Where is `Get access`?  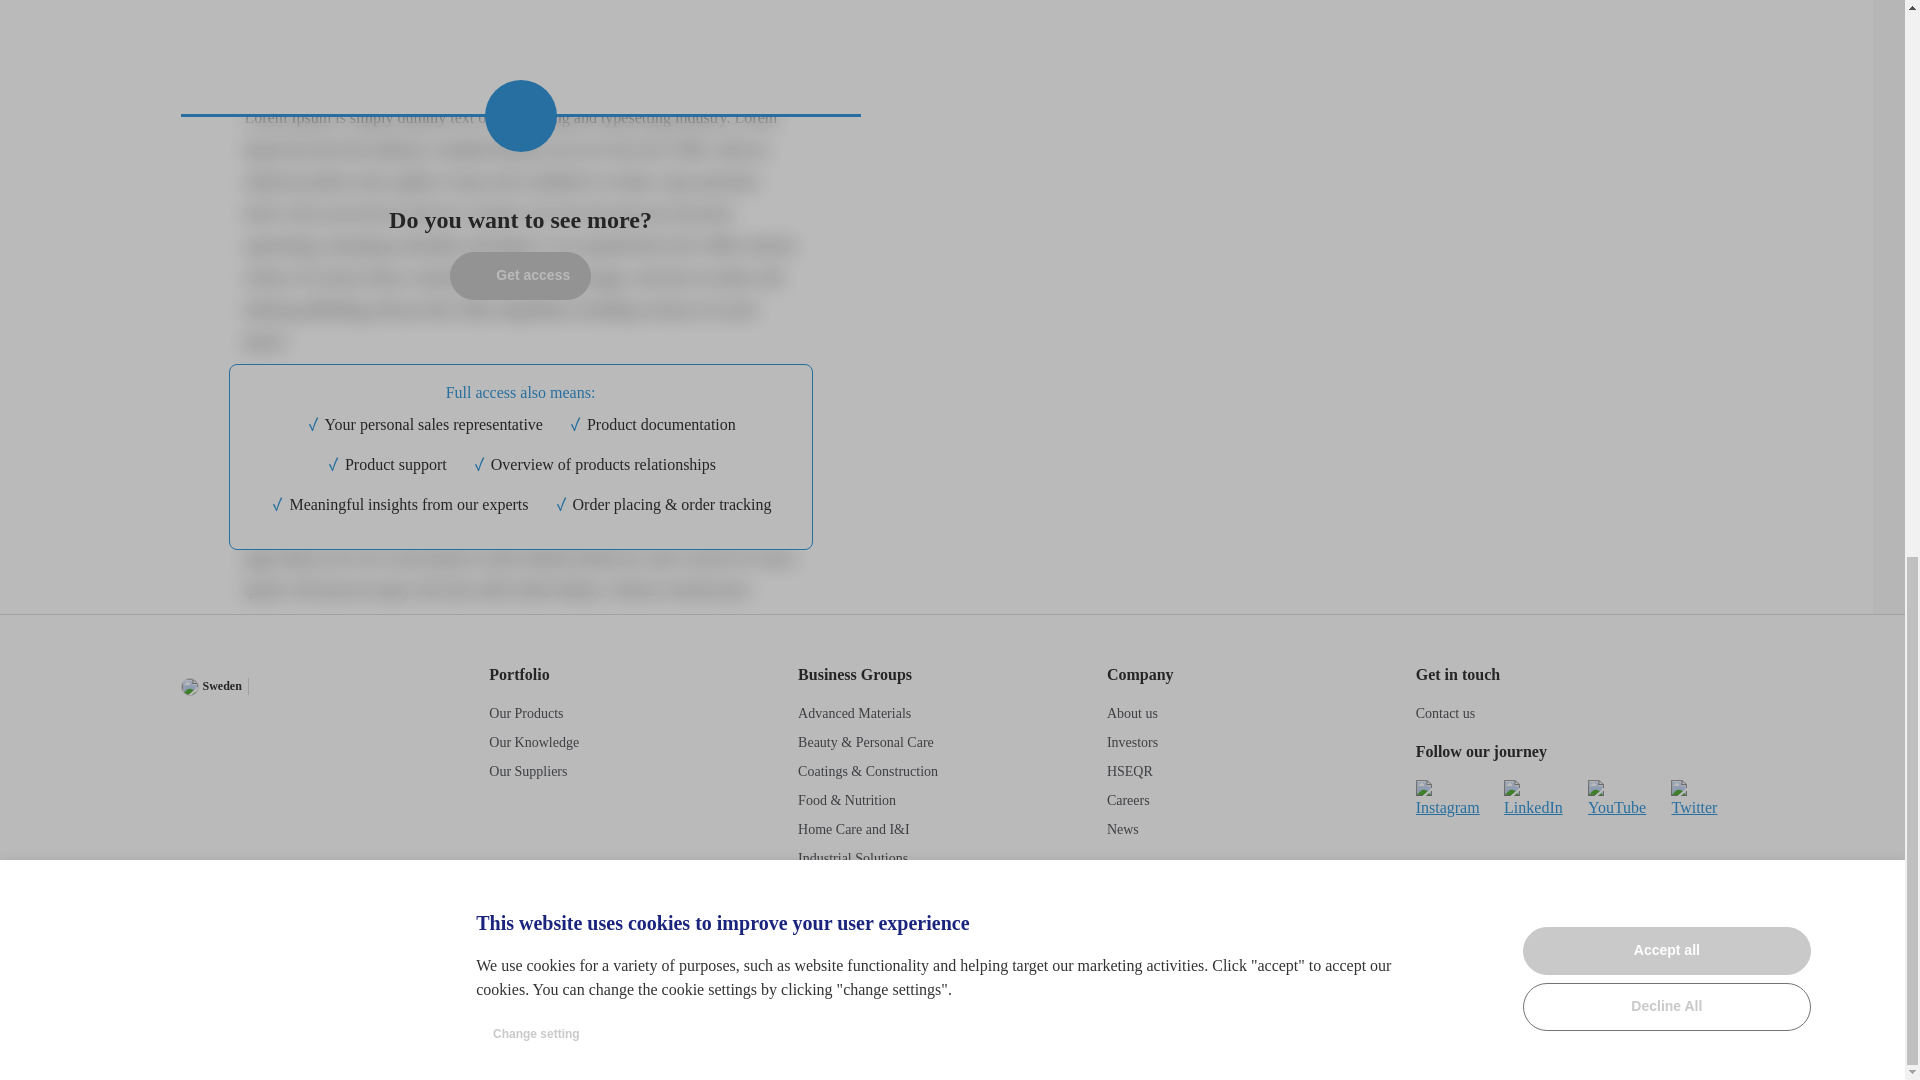
Get access is located at coordinates (520, 274).